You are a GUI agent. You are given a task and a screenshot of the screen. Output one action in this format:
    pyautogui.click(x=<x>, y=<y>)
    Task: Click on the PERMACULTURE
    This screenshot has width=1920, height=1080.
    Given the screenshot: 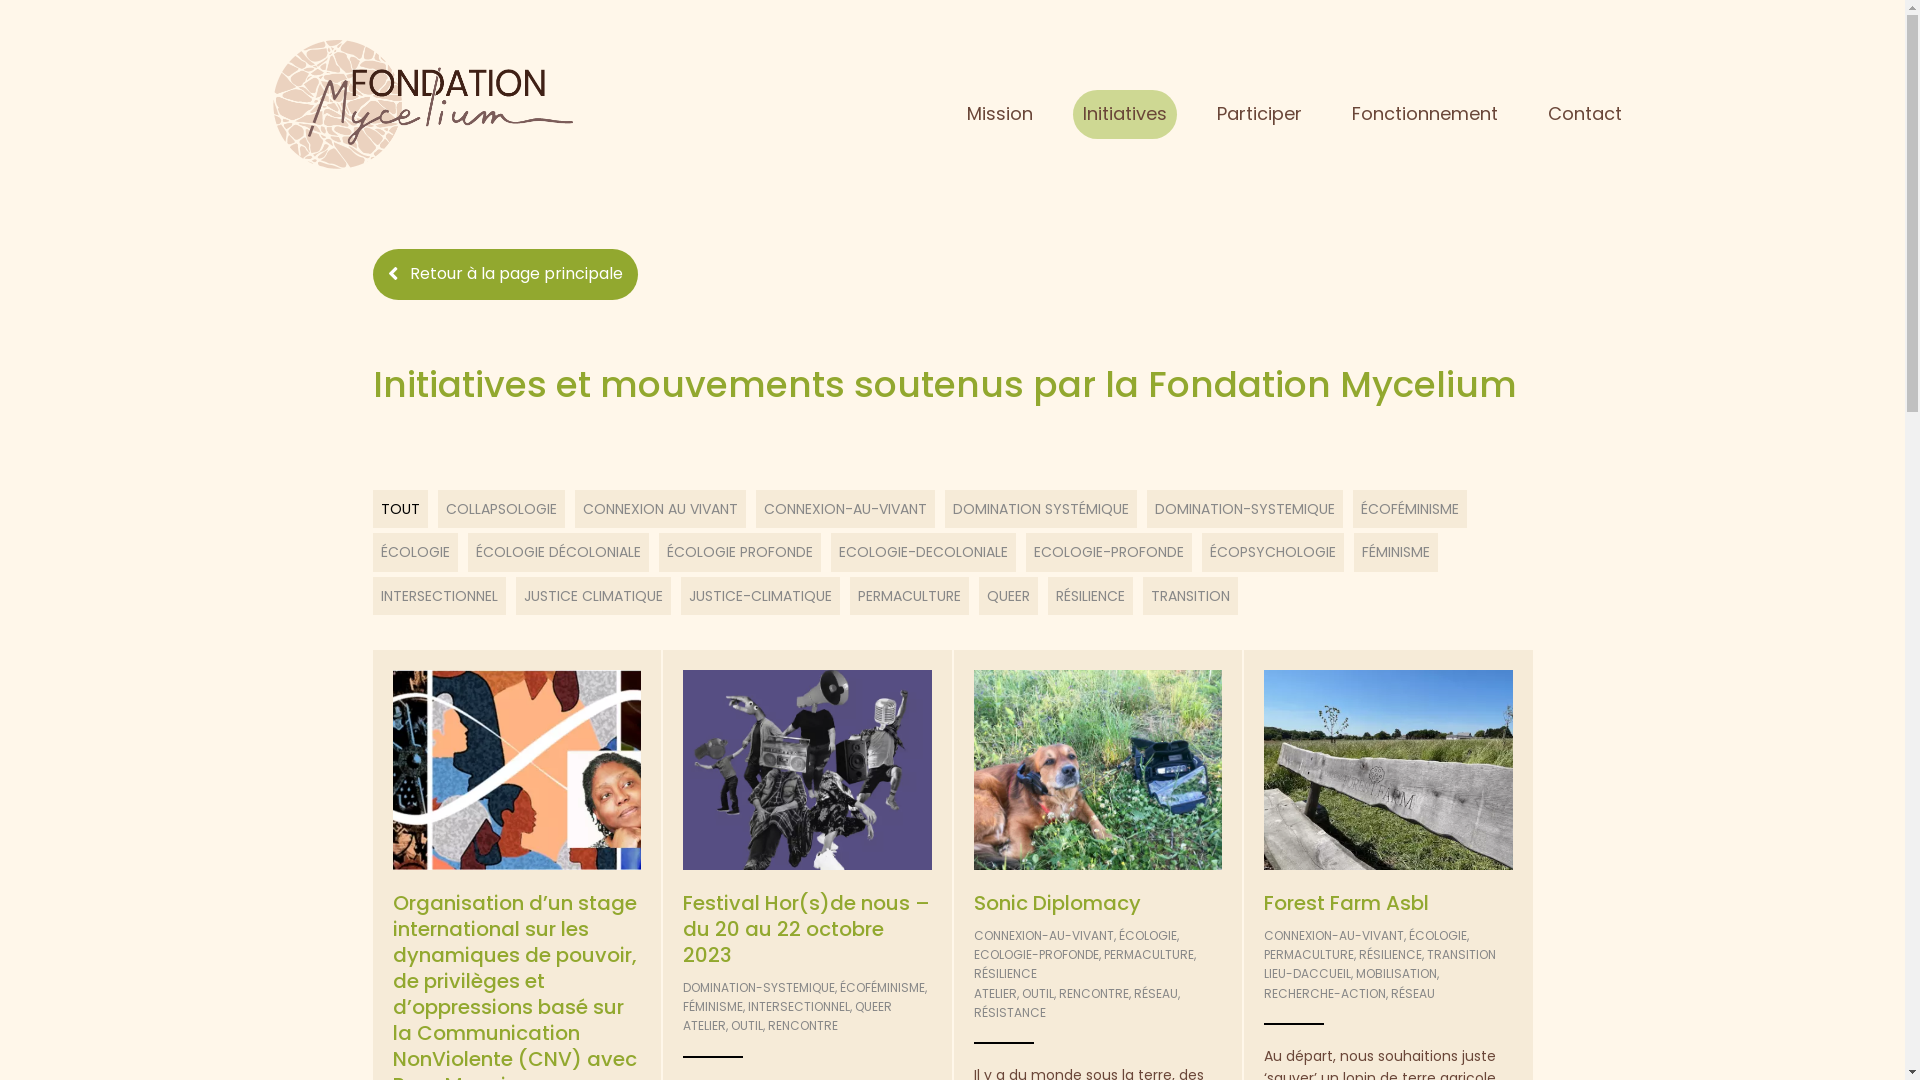 What is the action you would take?
    pyautogui.click(x=1149, y=954)
    